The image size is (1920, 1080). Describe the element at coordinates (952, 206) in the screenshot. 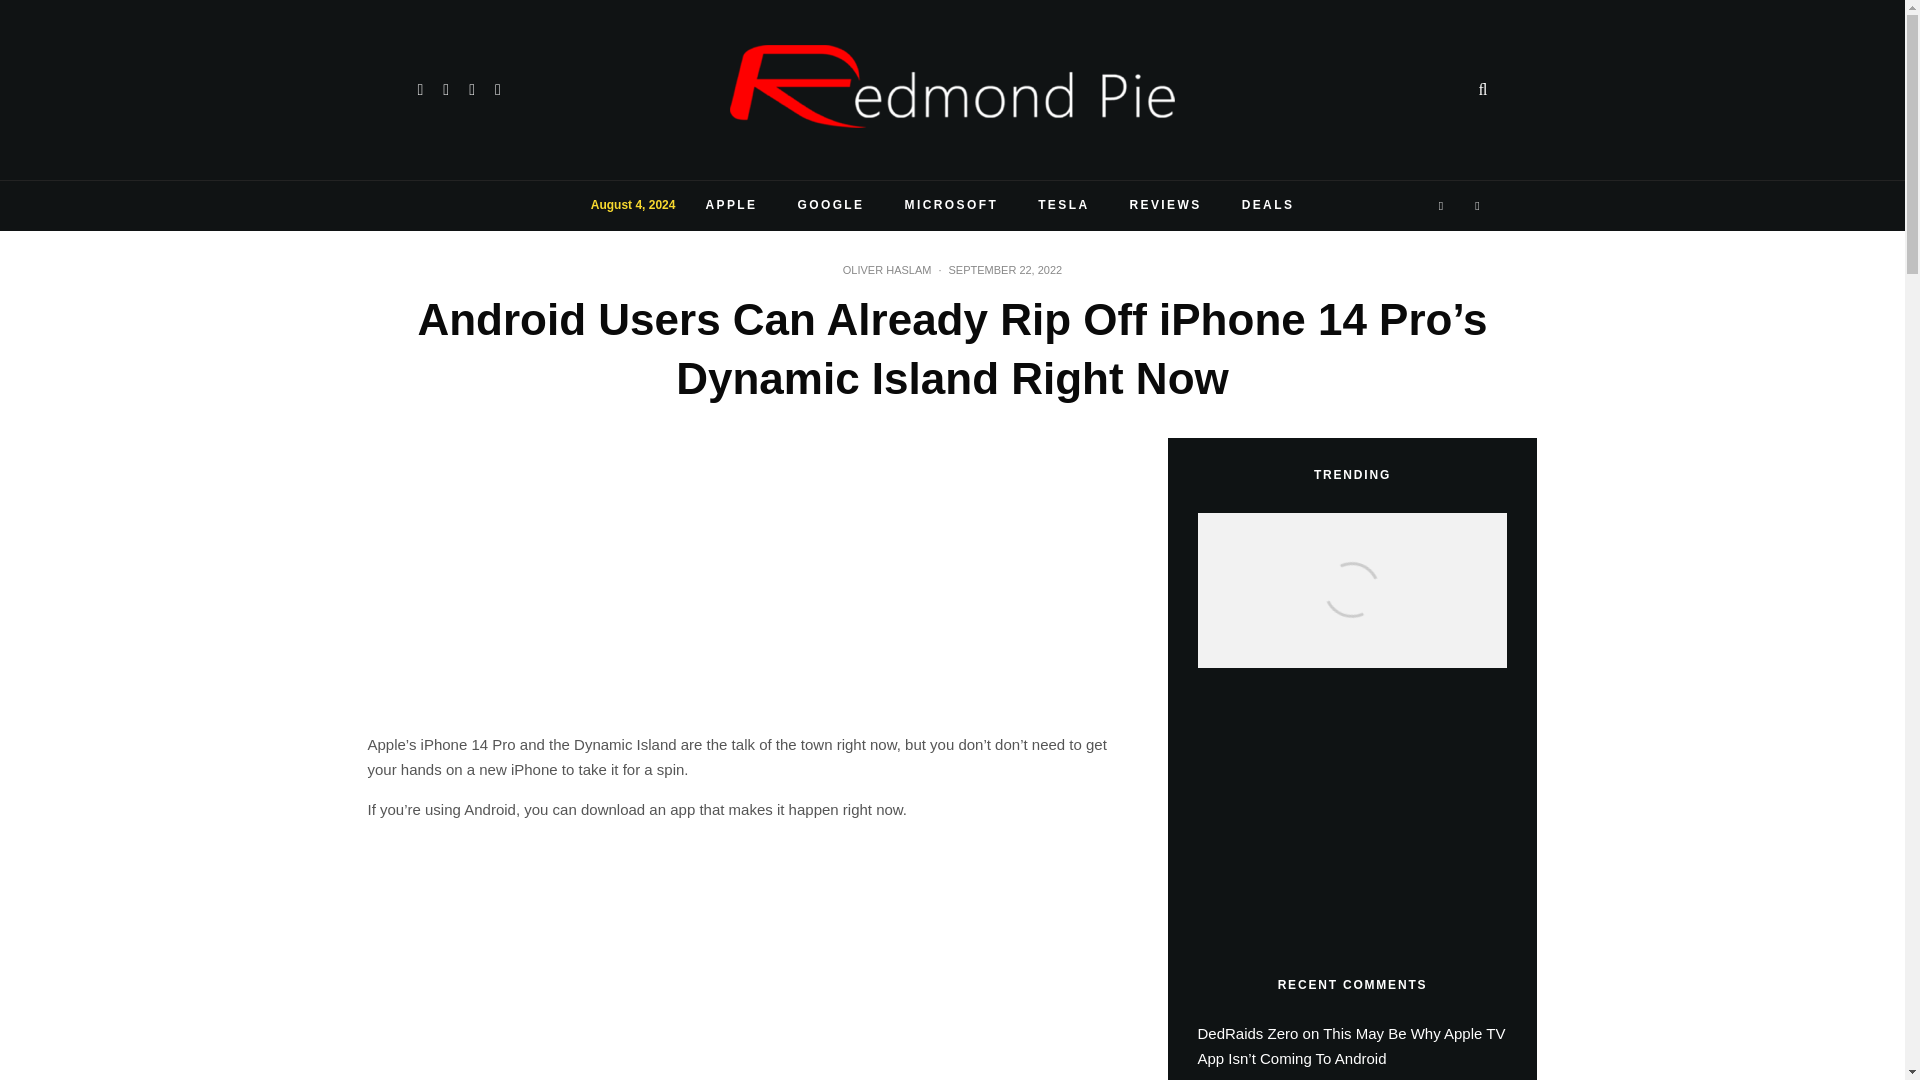

I see `MICROSOFT` at that location.